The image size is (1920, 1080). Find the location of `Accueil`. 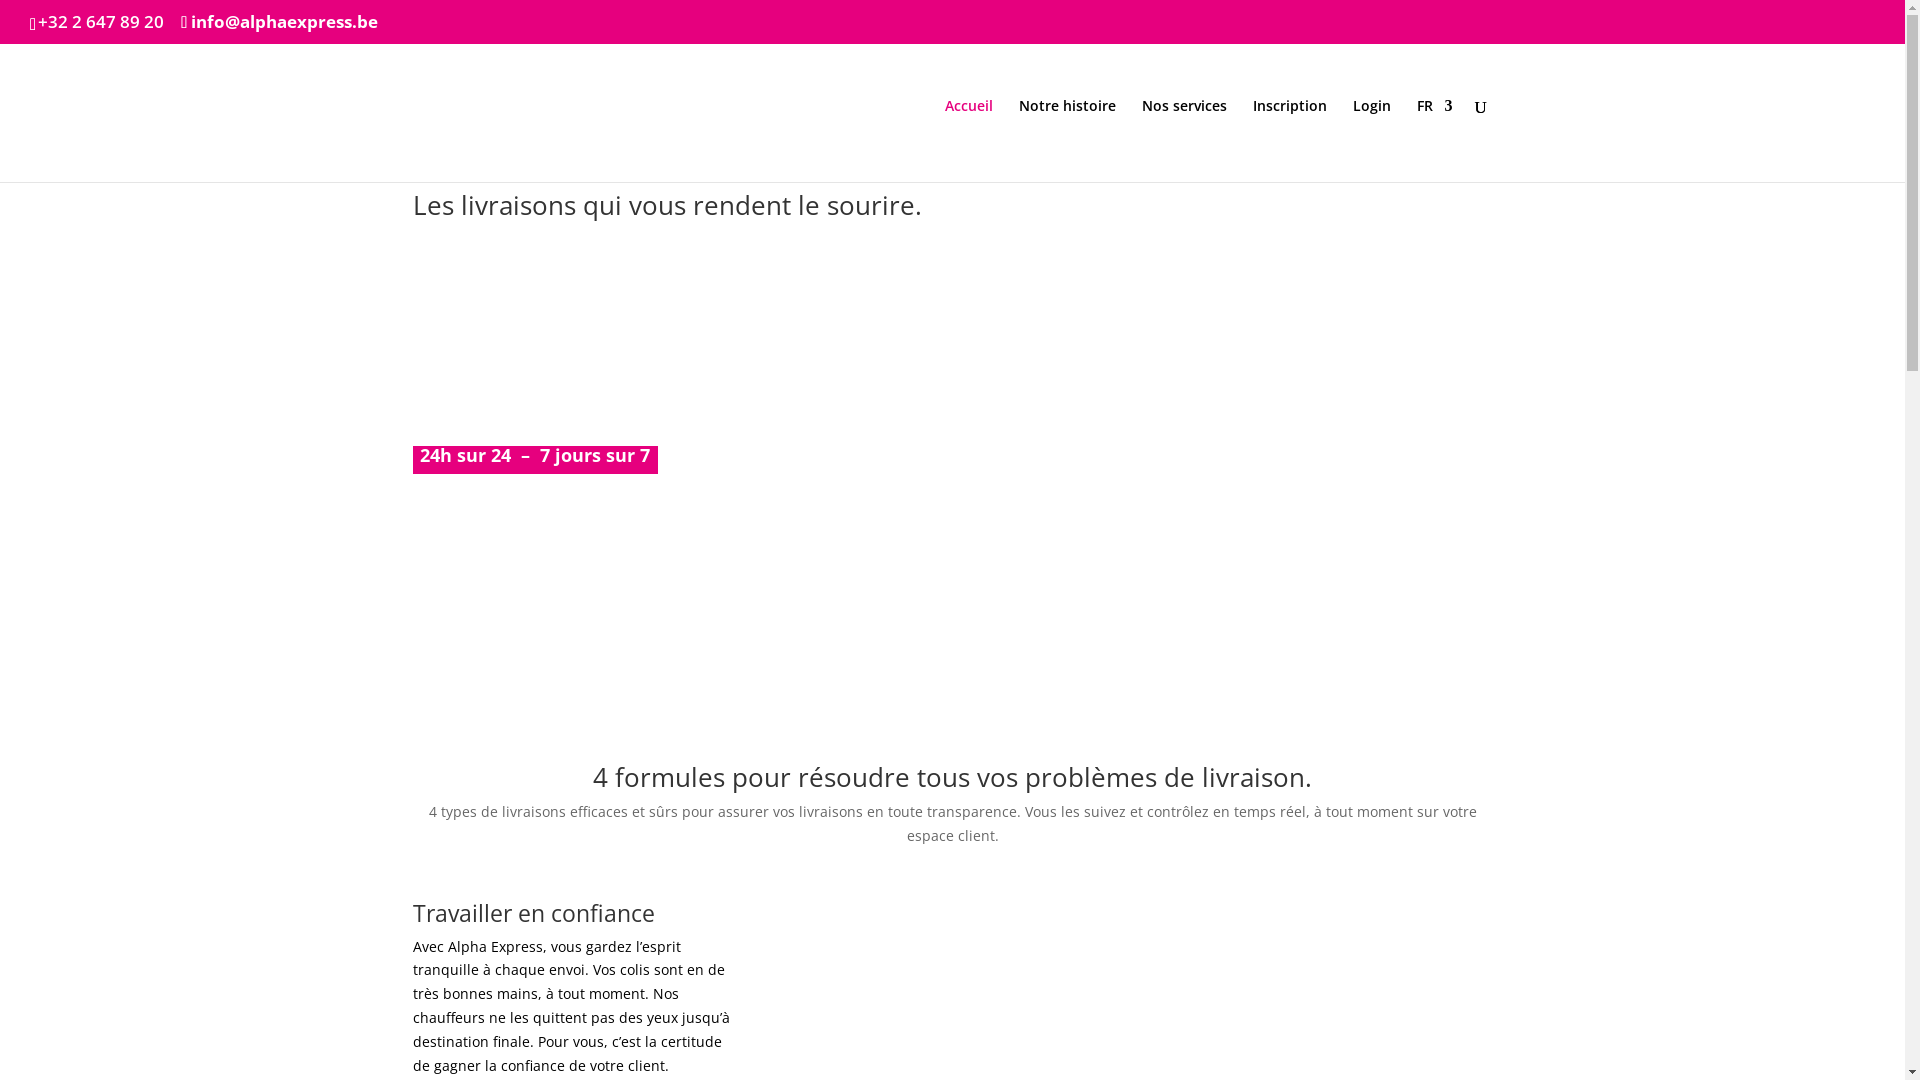

Accueil is located at coordinates (968, 140).